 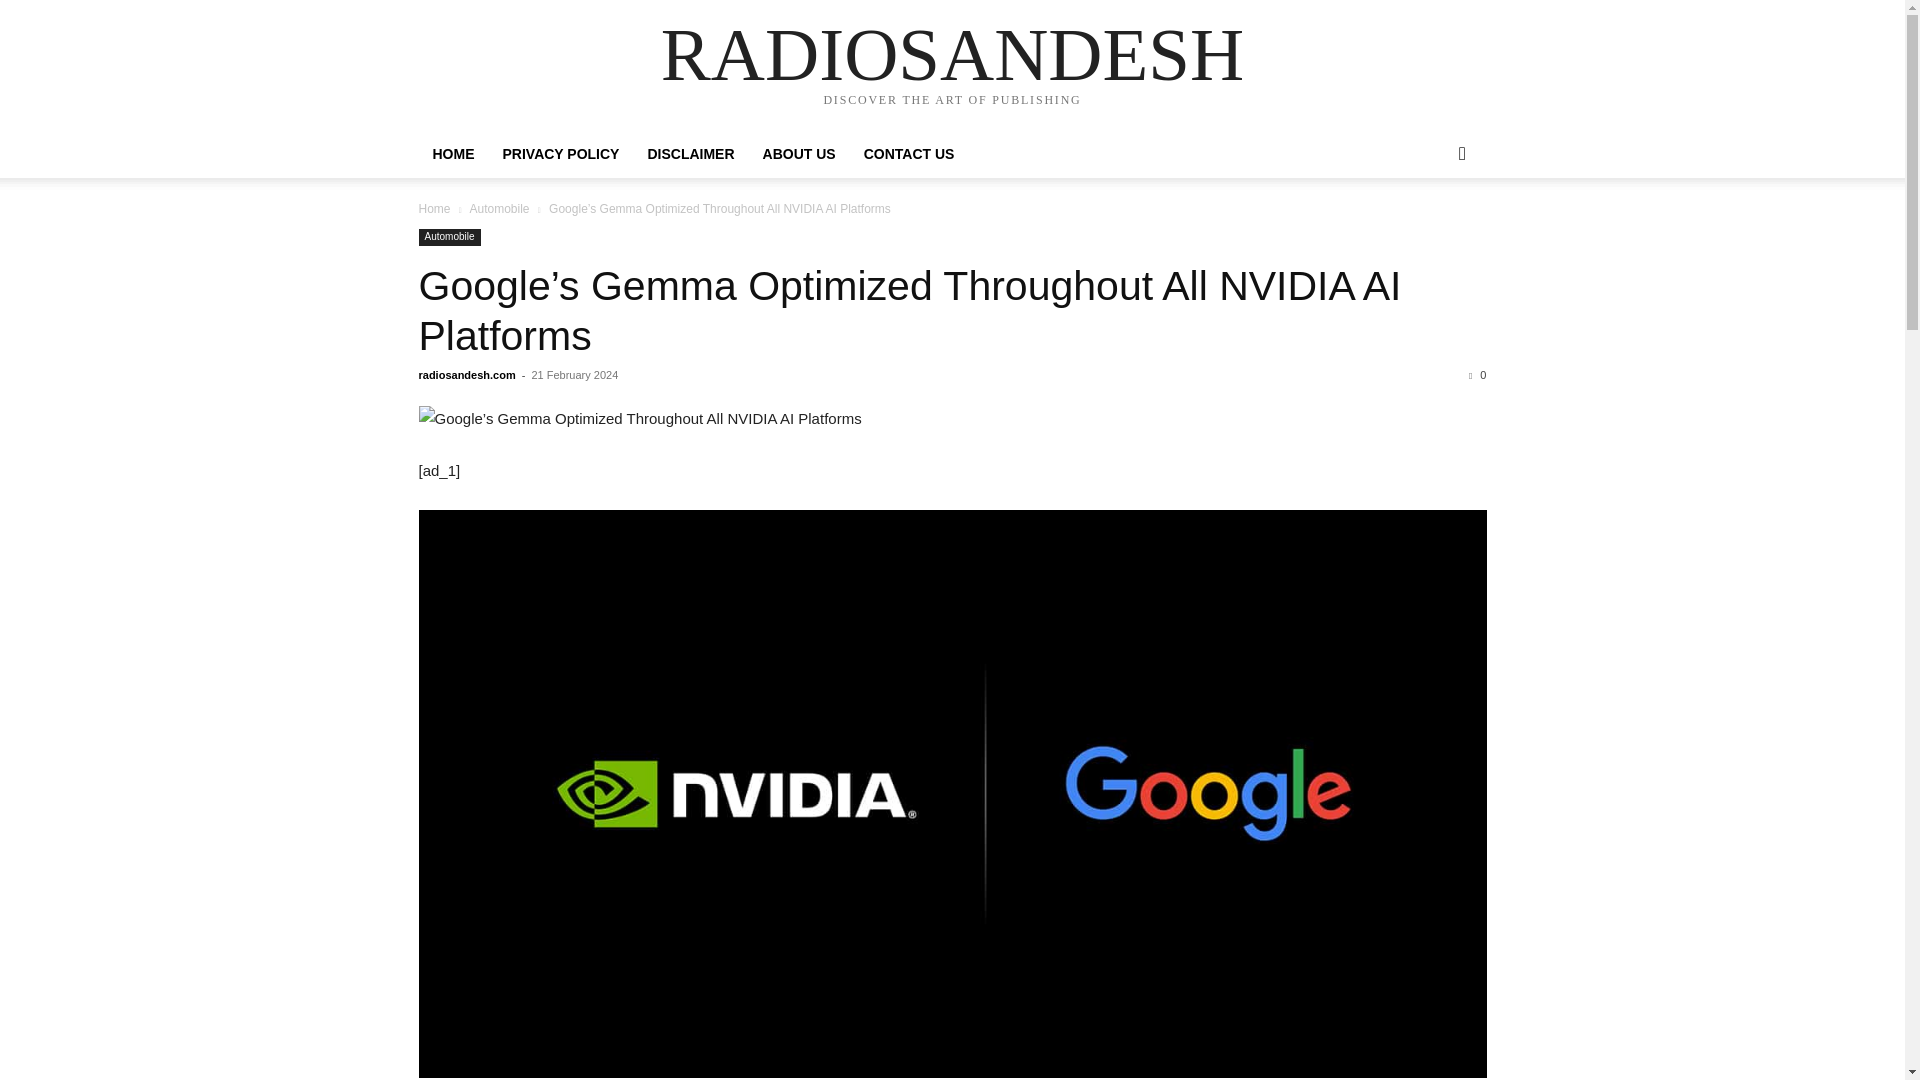 What do you see at coordinates (452, 154) in the screenshot?
I see `HOME` at bounding box center [452, 154].